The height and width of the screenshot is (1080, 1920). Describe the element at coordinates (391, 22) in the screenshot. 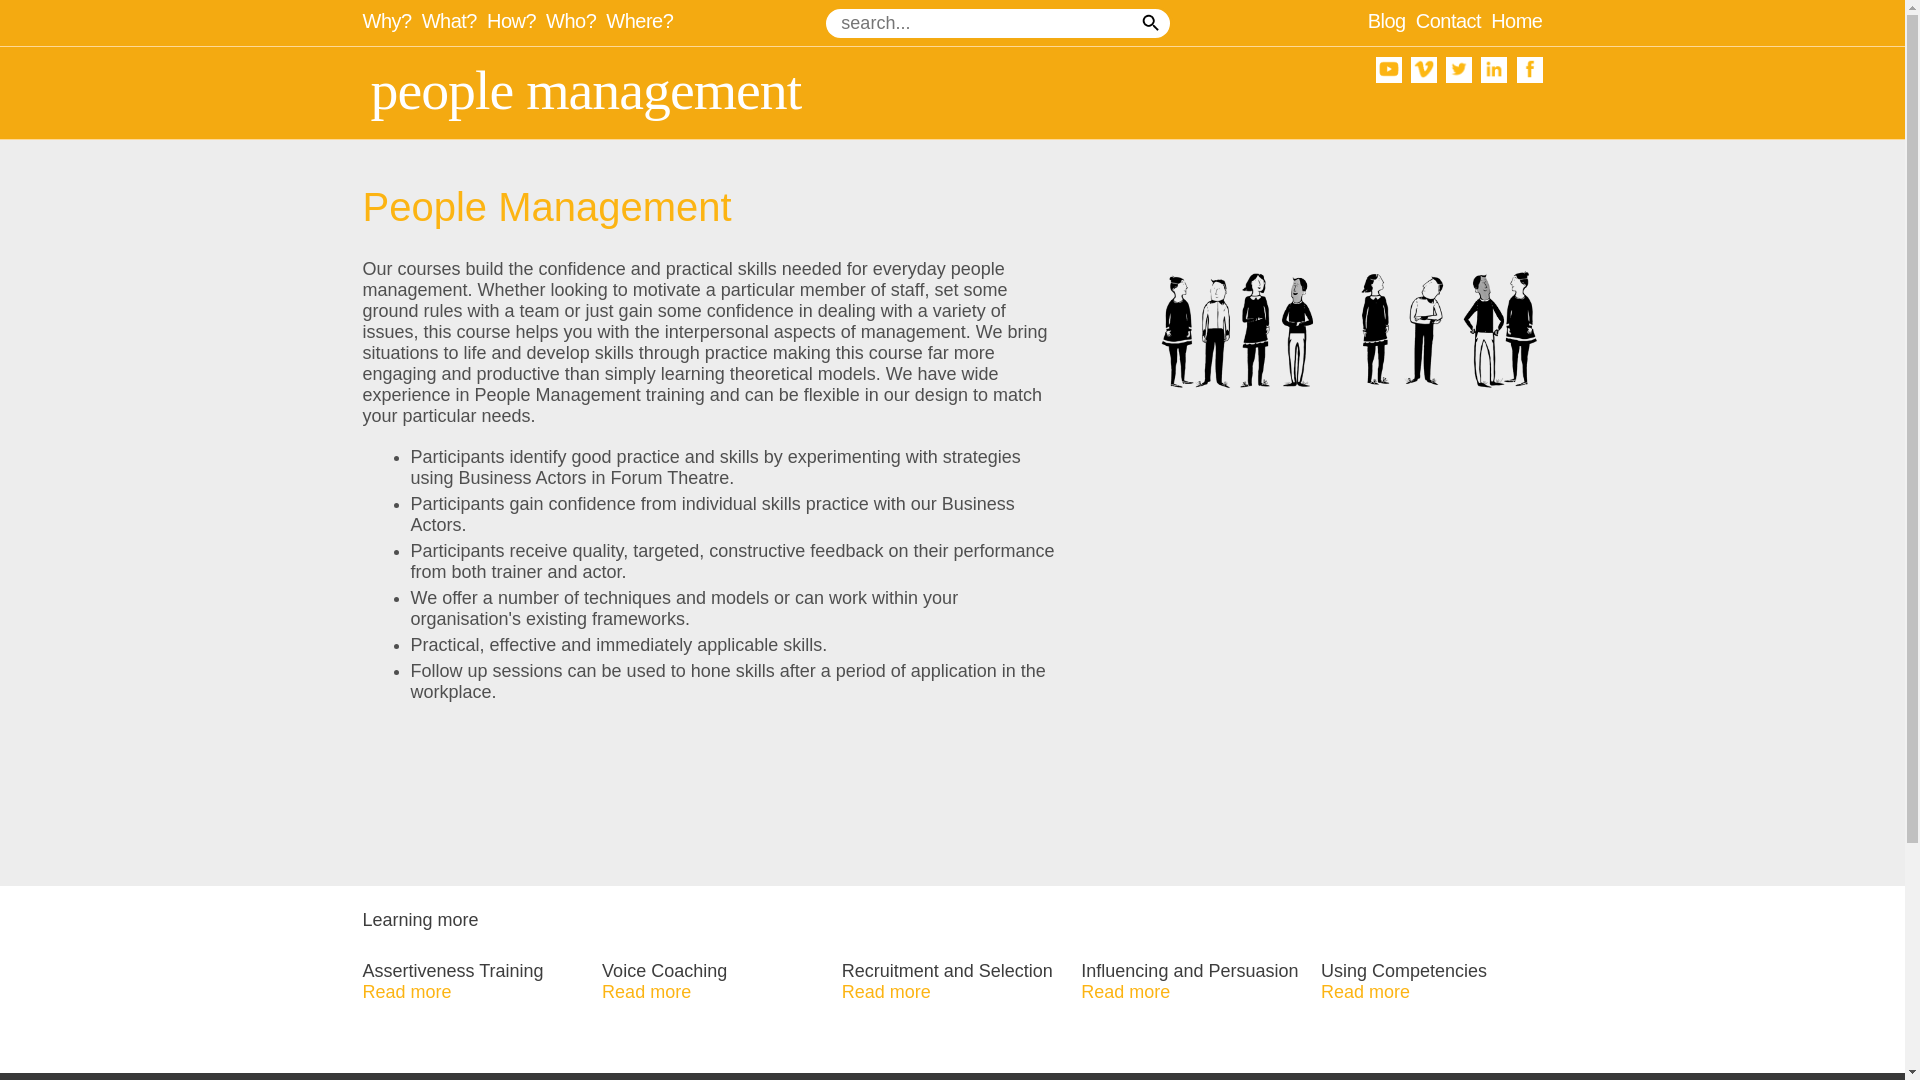

I see `Why?` at that location.